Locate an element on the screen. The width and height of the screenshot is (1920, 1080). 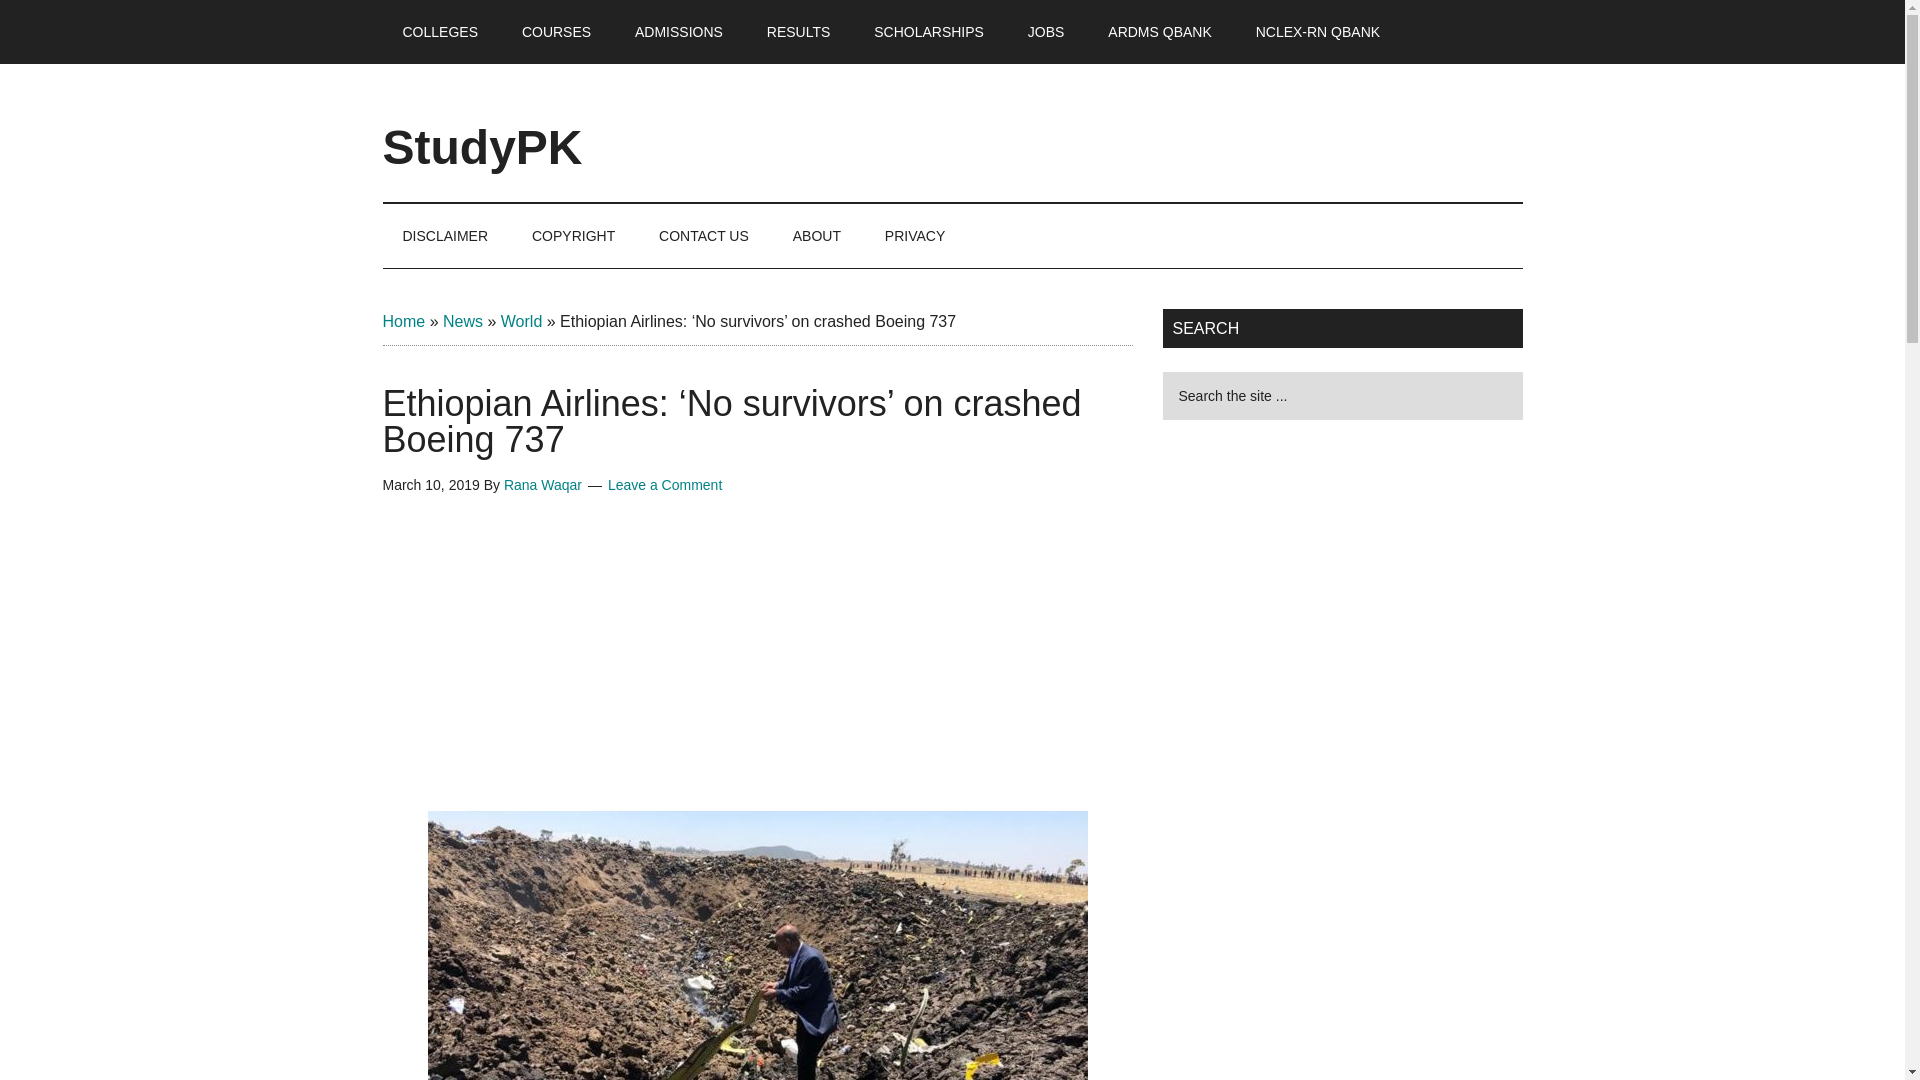
NCLEX-RN QBANK is located at coordinates (1318, 32).